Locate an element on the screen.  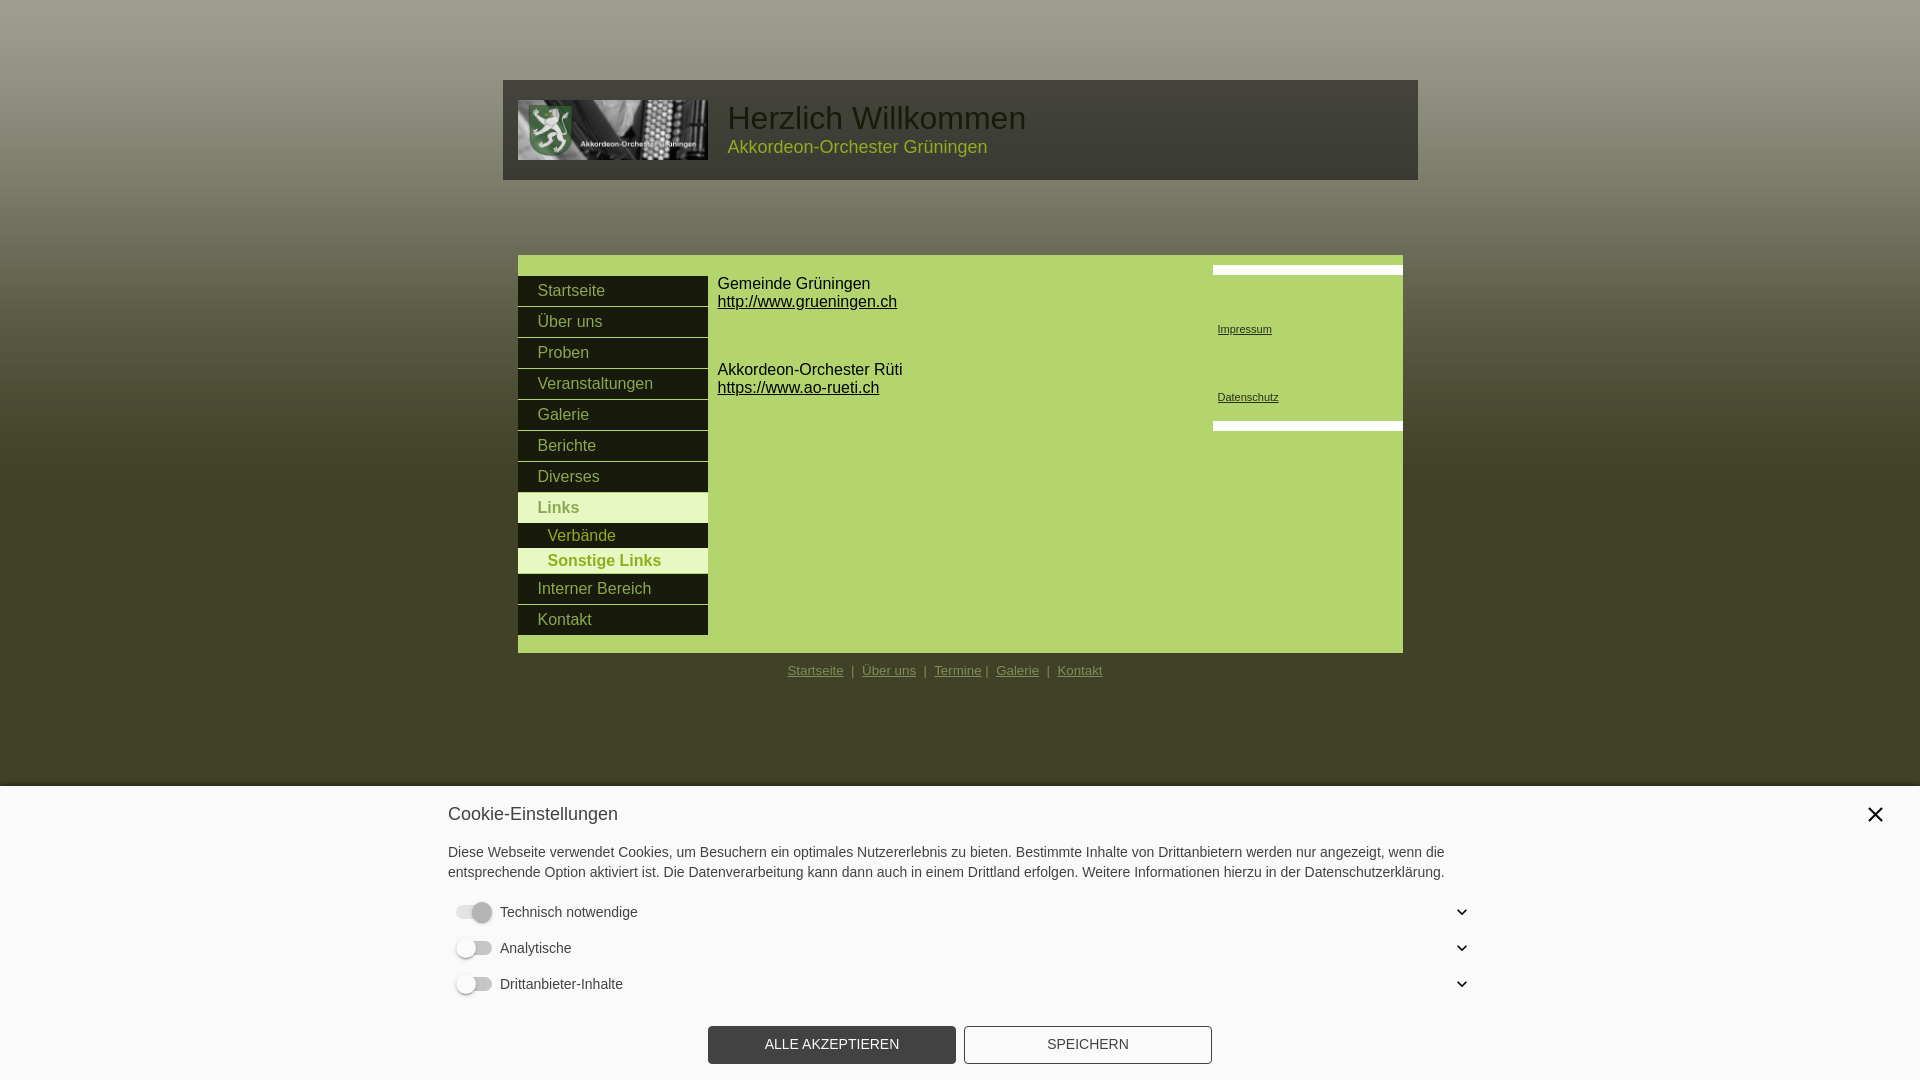
Datenschutz is located at coordinates (1248, 397).